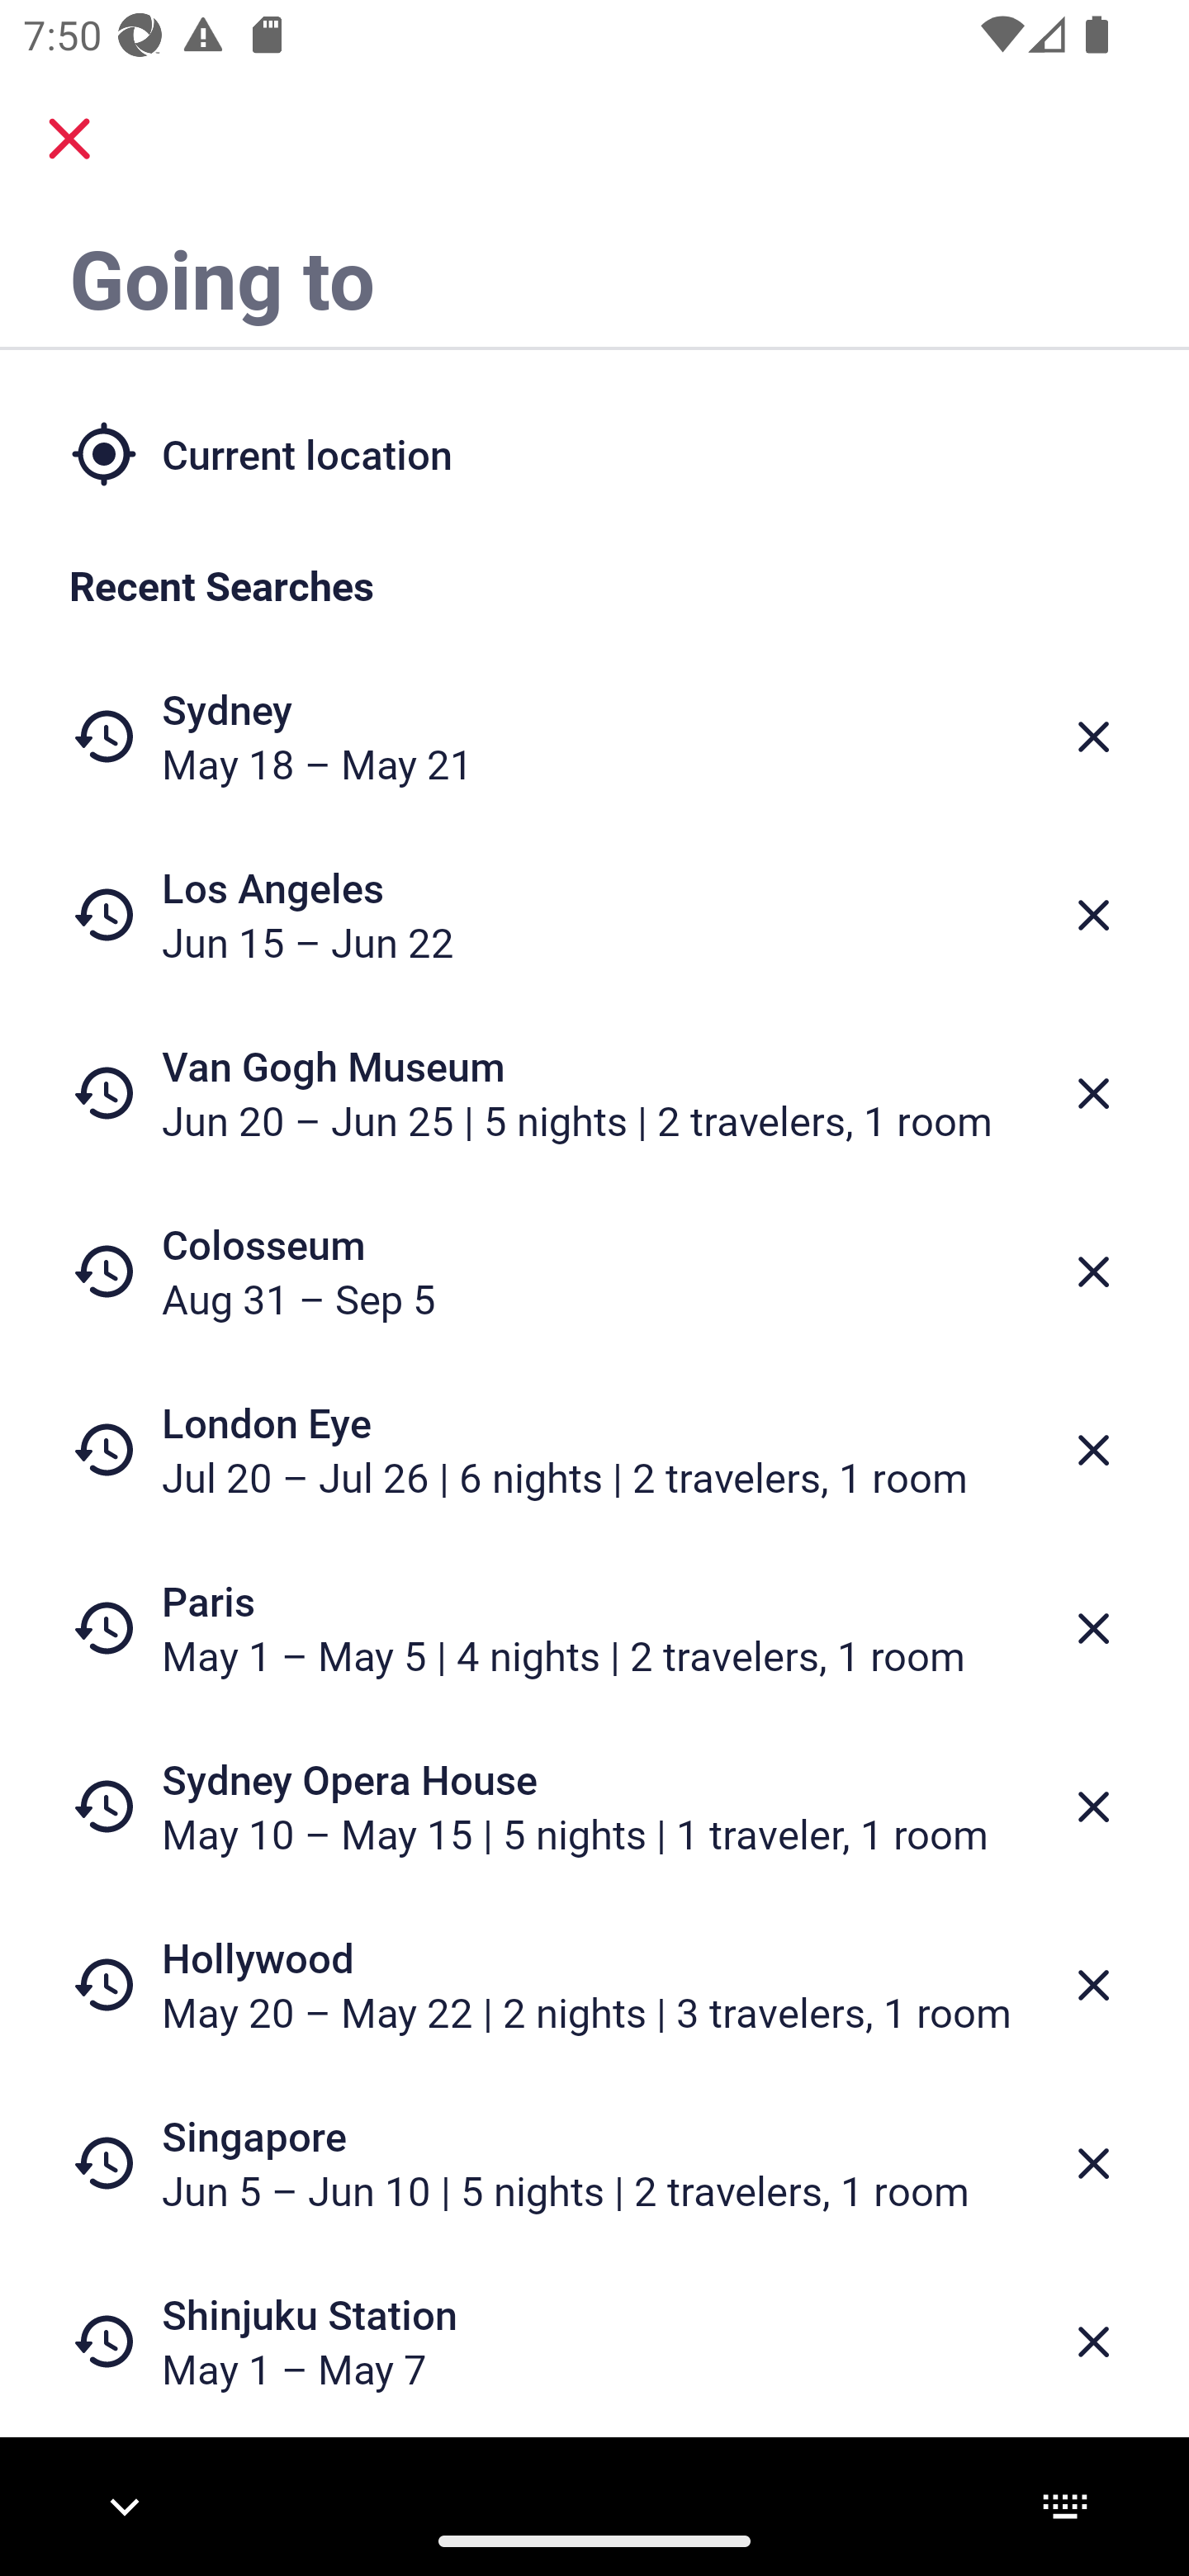 Image resolution: width=1189 pixels, height=2576 pixels. What do you see at coordinates (1093, 736) in the screenshot?
I see `Delete from recent searches` at bounding box center [1093, 736].